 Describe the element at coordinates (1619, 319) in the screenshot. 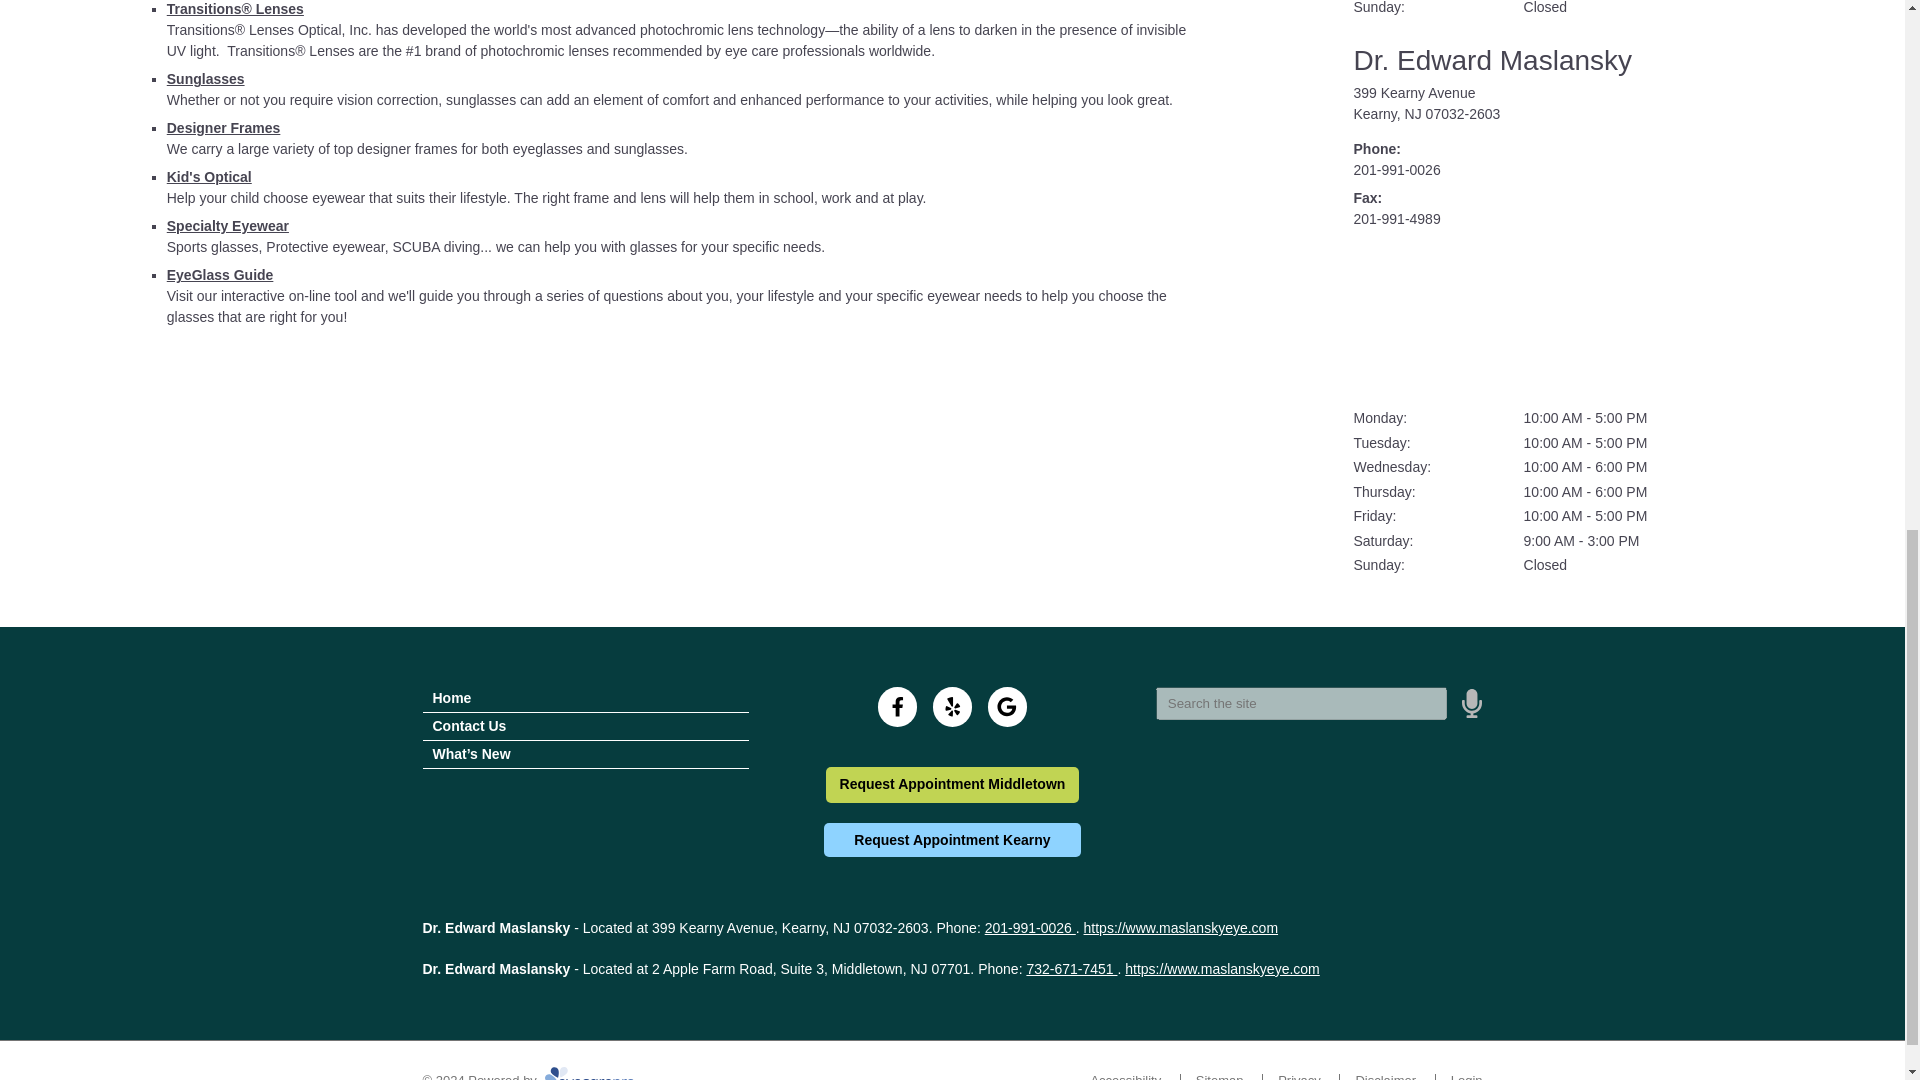

I see `Google map` at that location.